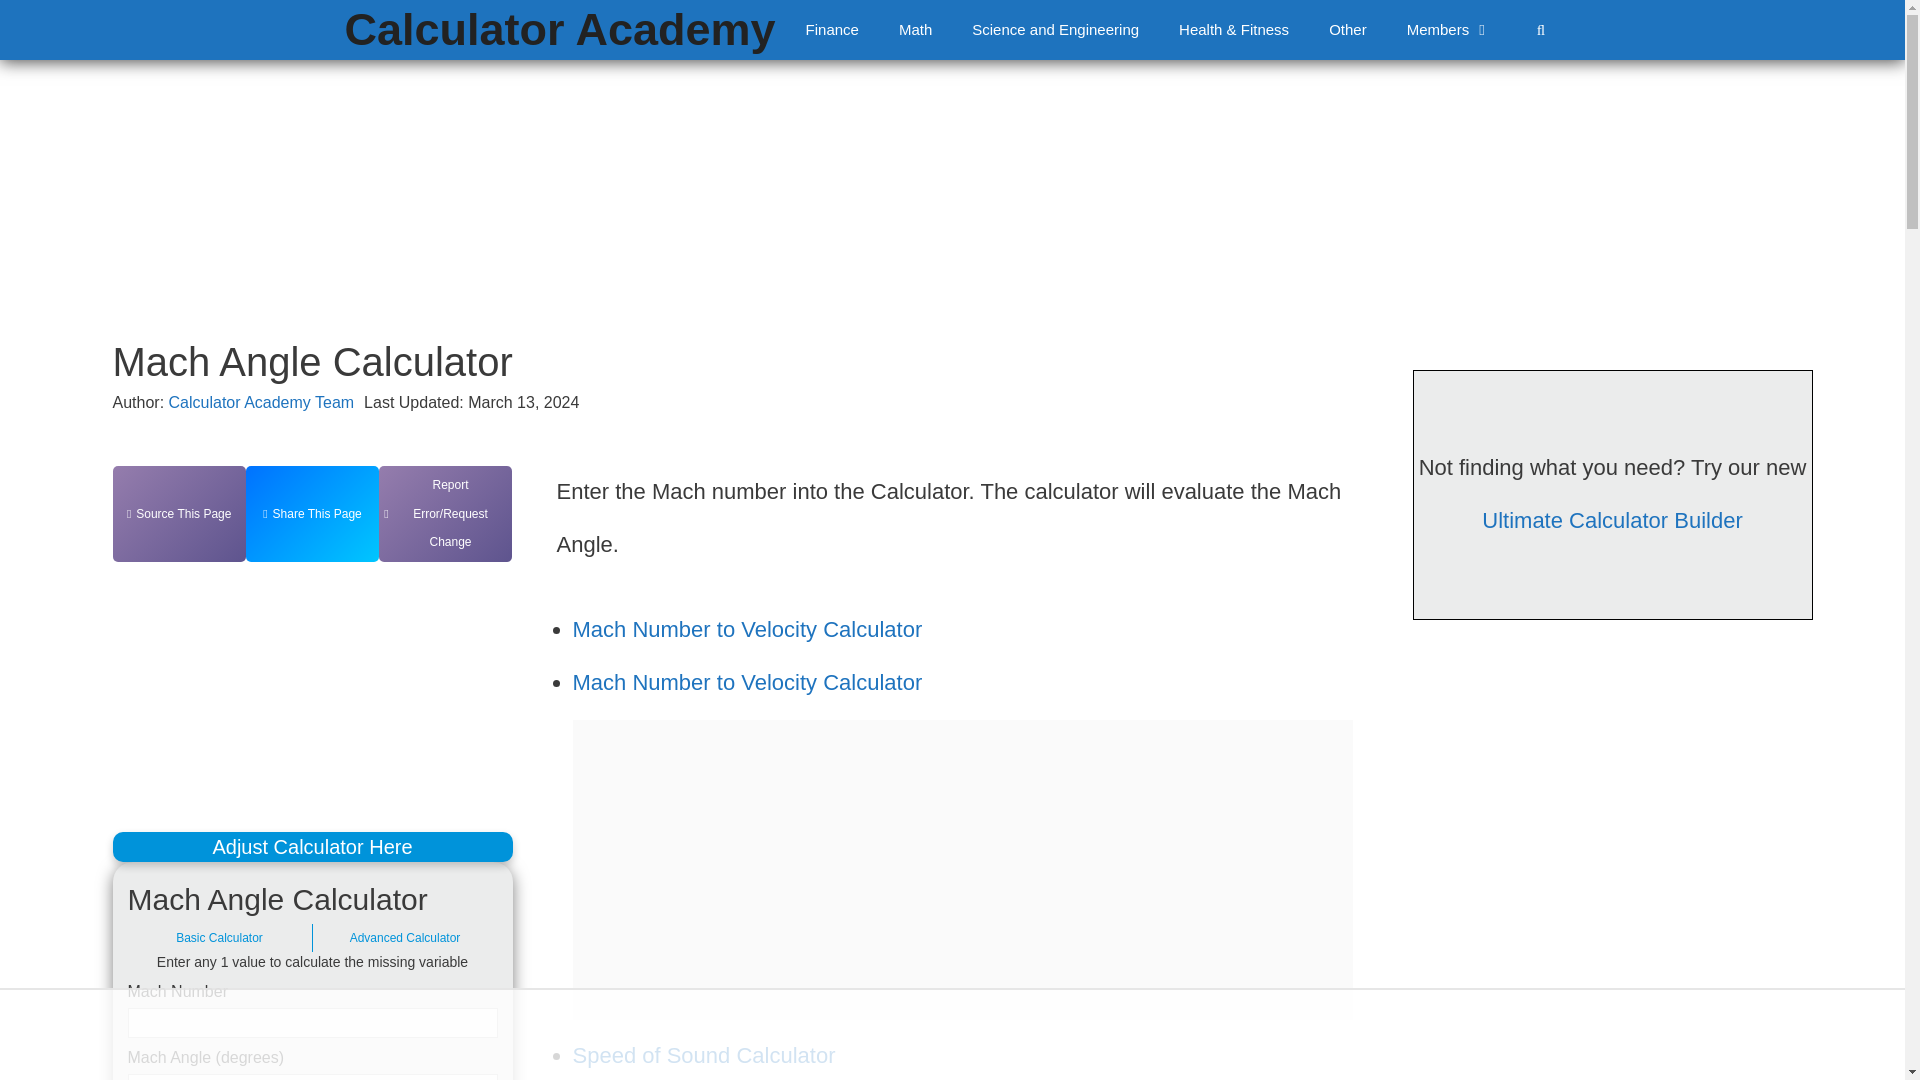 This screenshot has width=1920, height=1080. Describe the element at coordinates (262, 402) in the screenshot. I see `Calculator Academy Team` at that location.